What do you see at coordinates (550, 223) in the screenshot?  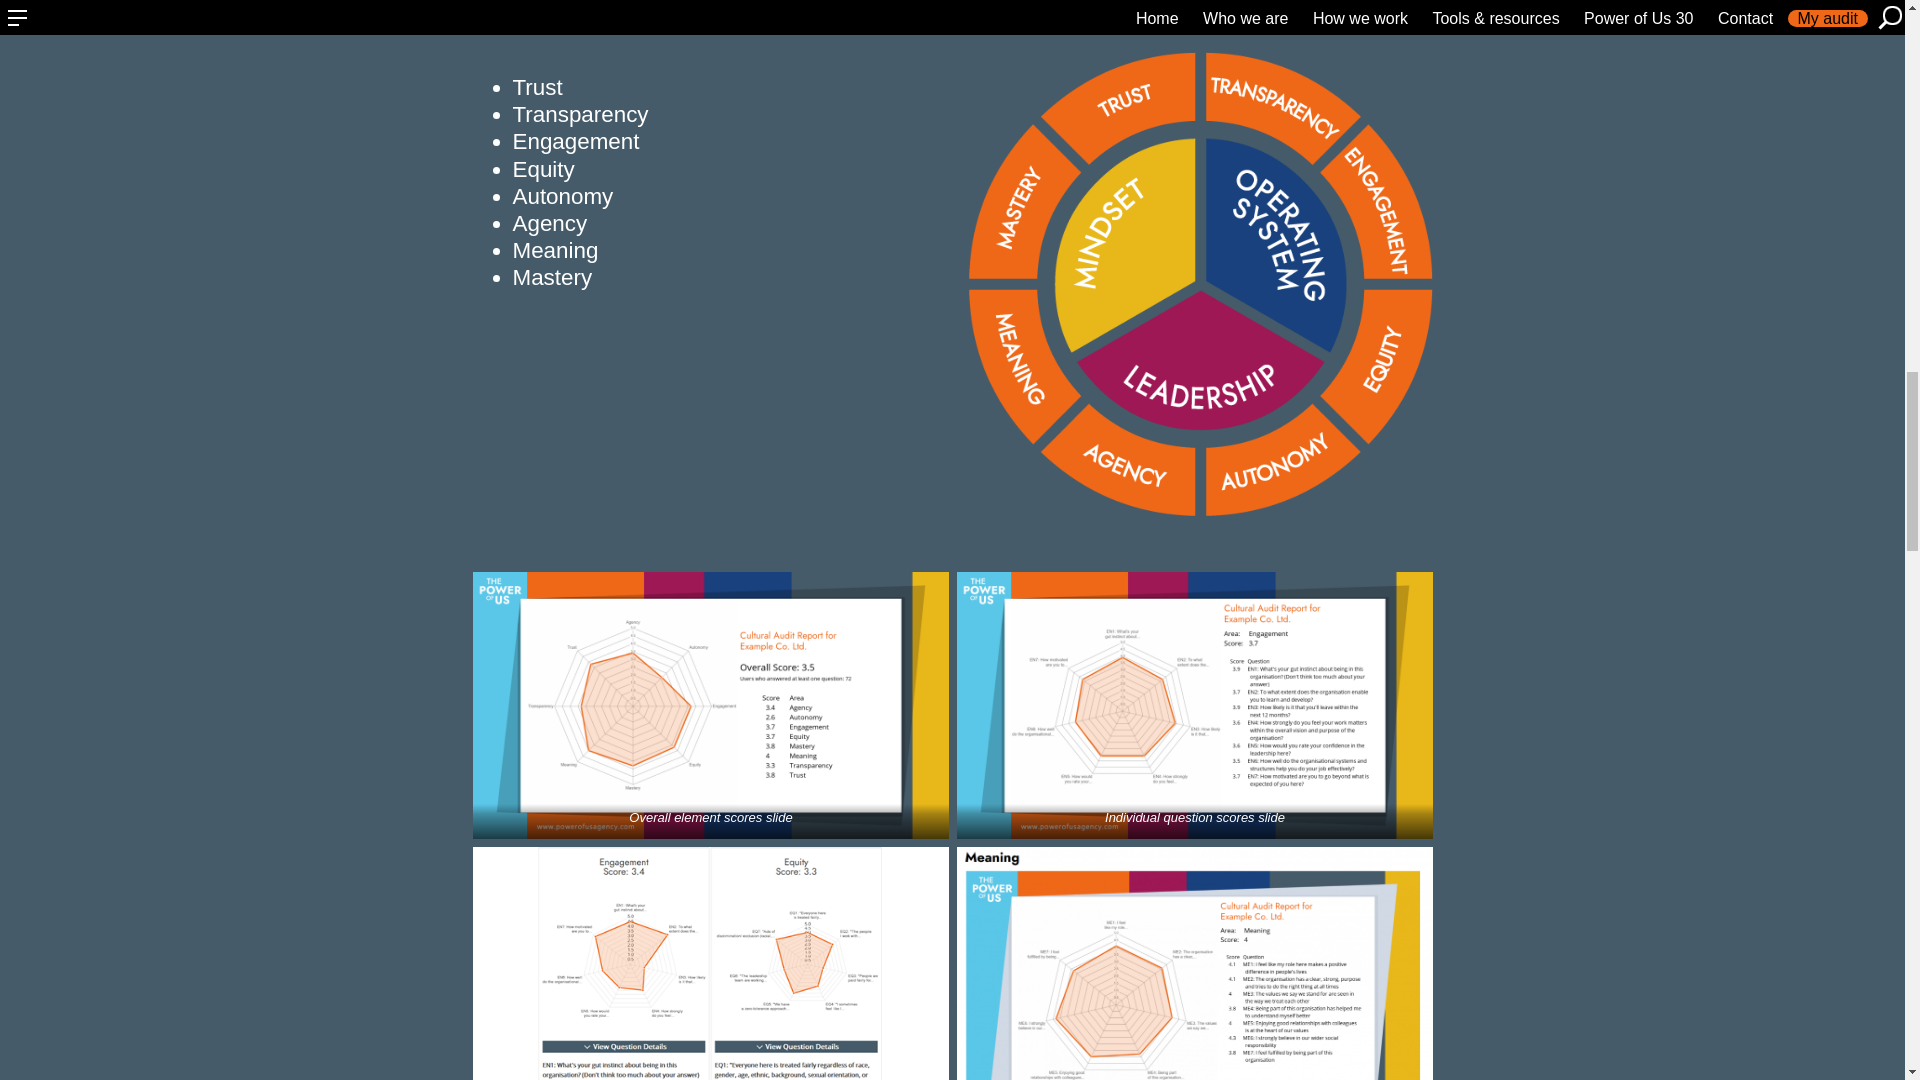 I see `Agency` at bounding box center [550, 223].